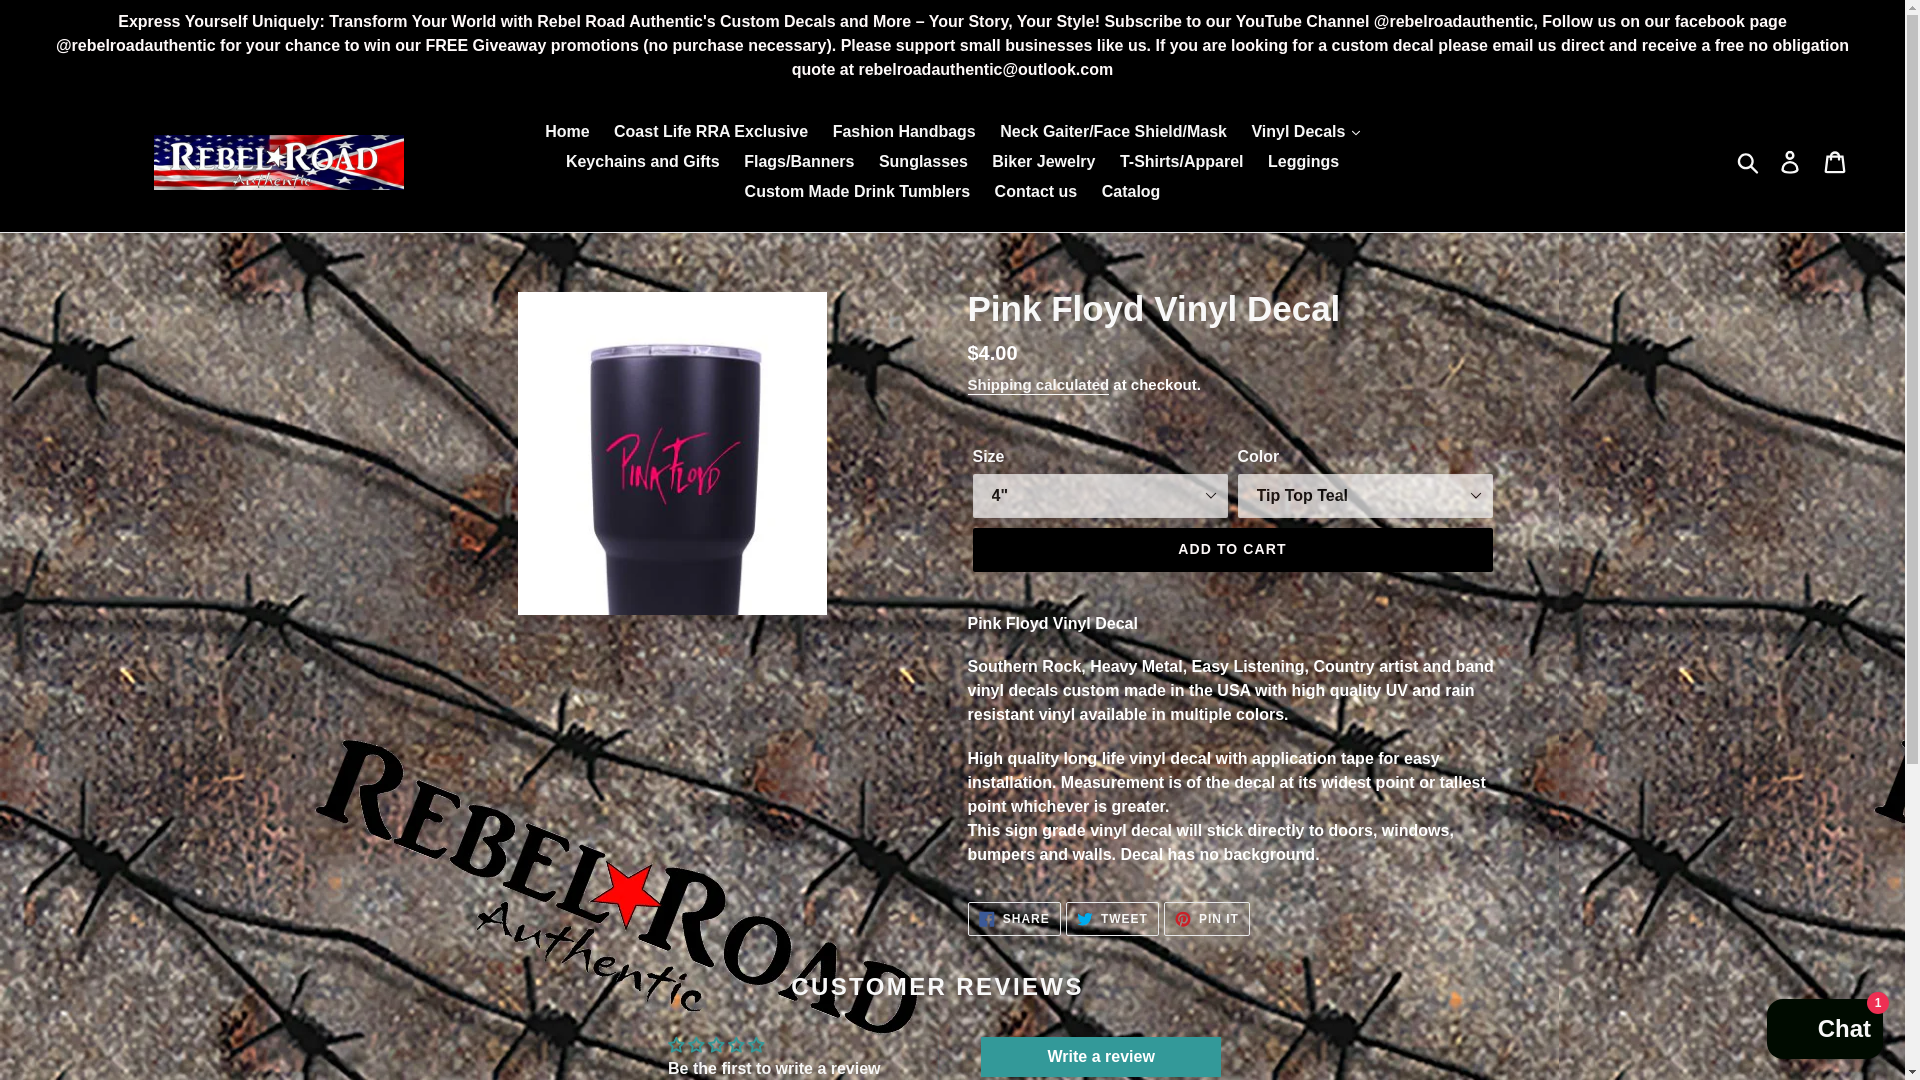 Image resolution: width=1920 pixels, height=1080 pixels. What do you see at coordinates (923, 162) in the screenshot?
I see `Sunglasses` at bounding box center [923, 162].